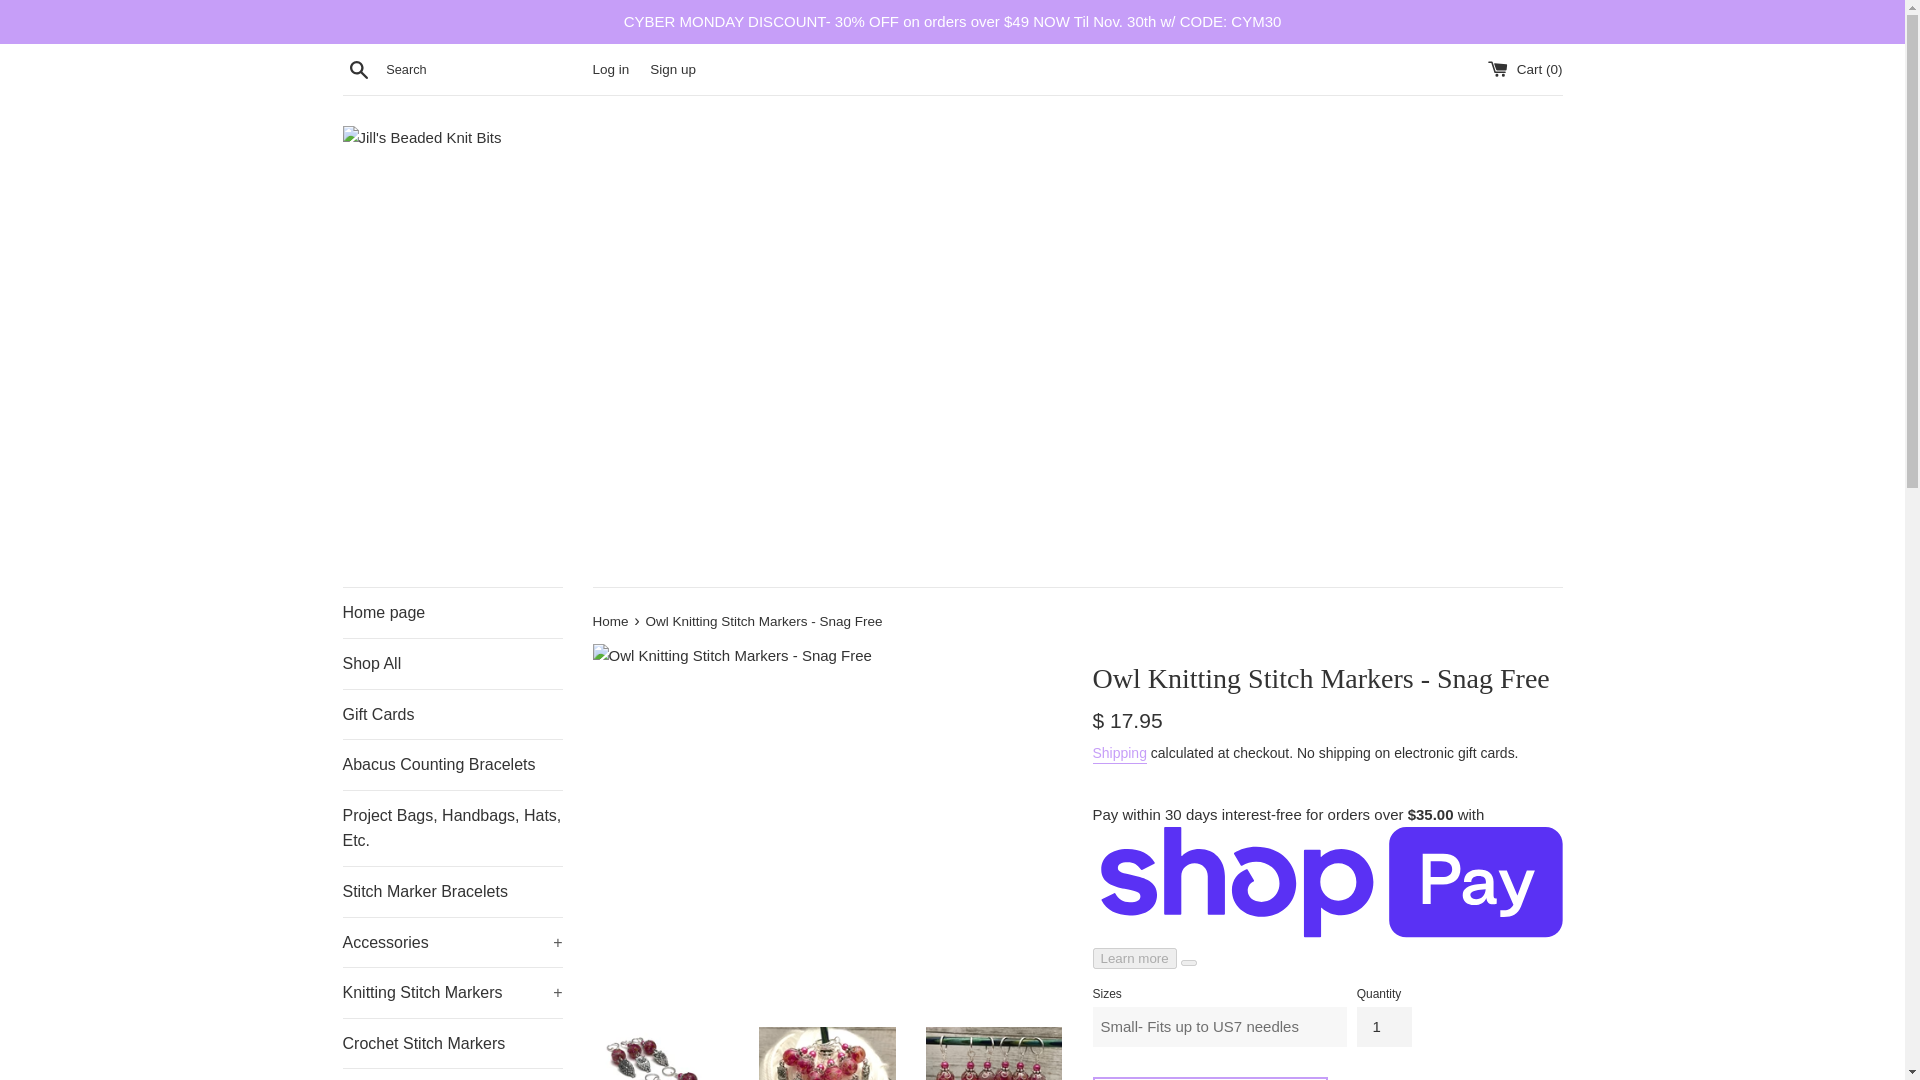 Image resolution: width=1920 pixels, height=1080 pixels. Describe the element at coordinates (452, 664) in the screenshot. I see `Shop All` at that location.